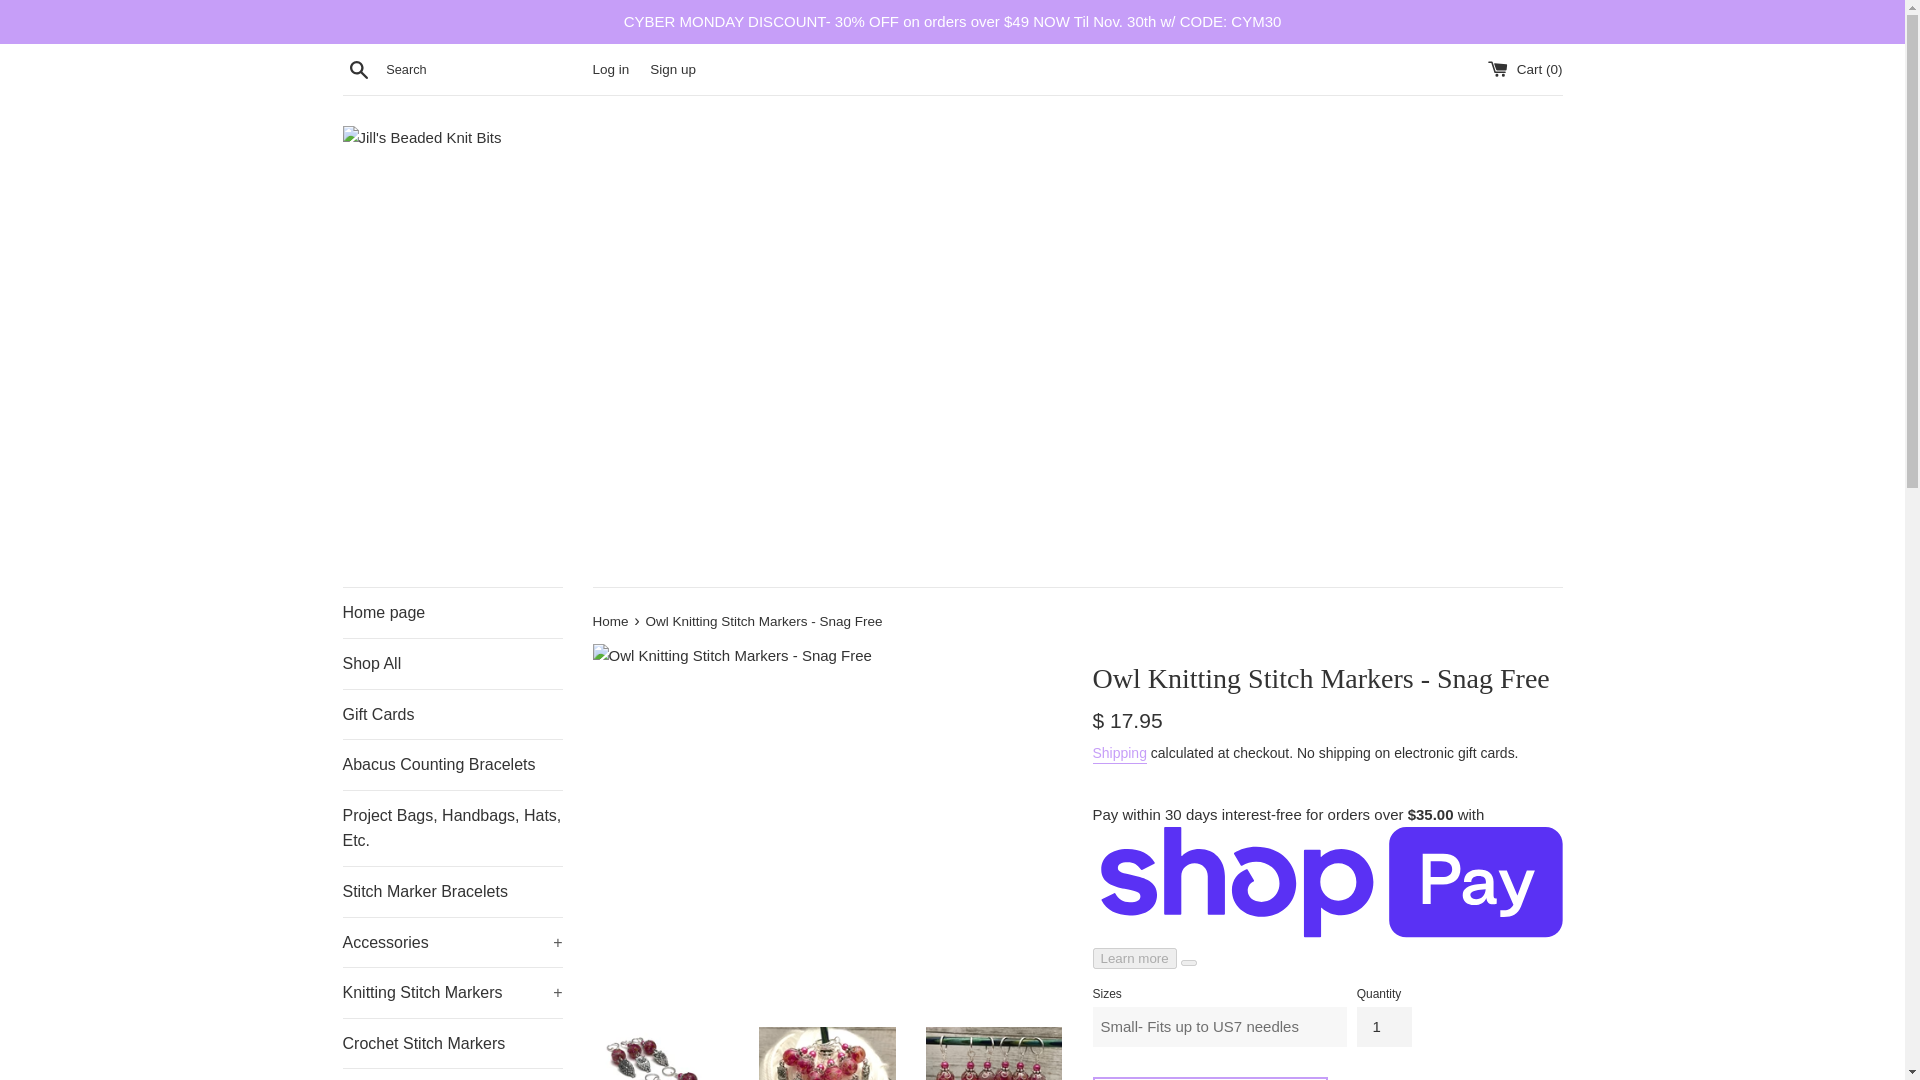 Image resolution: width=1920 pixels, height=1080 pixels. Describe the element at coordinates (452, 664) in the screenshot. I see `Shop All` at that location.